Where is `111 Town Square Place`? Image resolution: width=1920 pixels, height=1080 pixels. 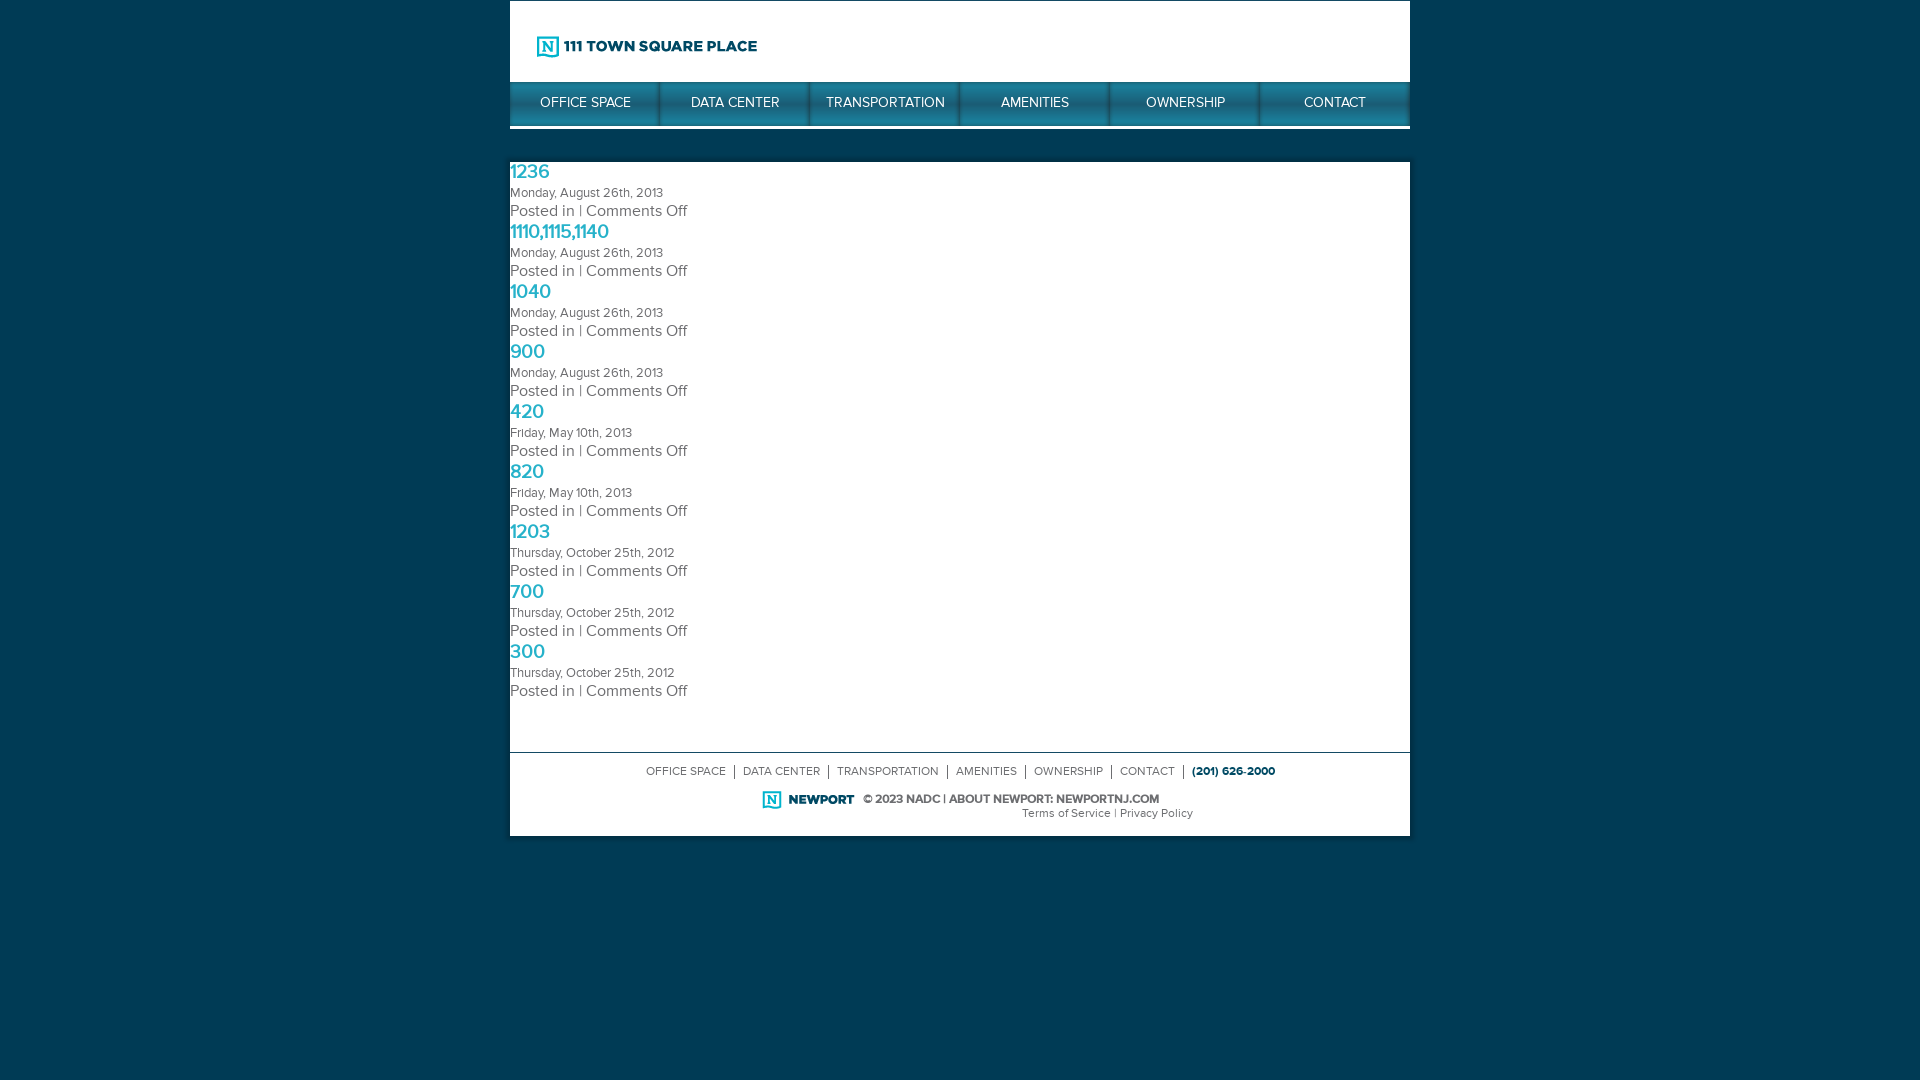 111 Town Square Place is located at coordinates (647, 47).